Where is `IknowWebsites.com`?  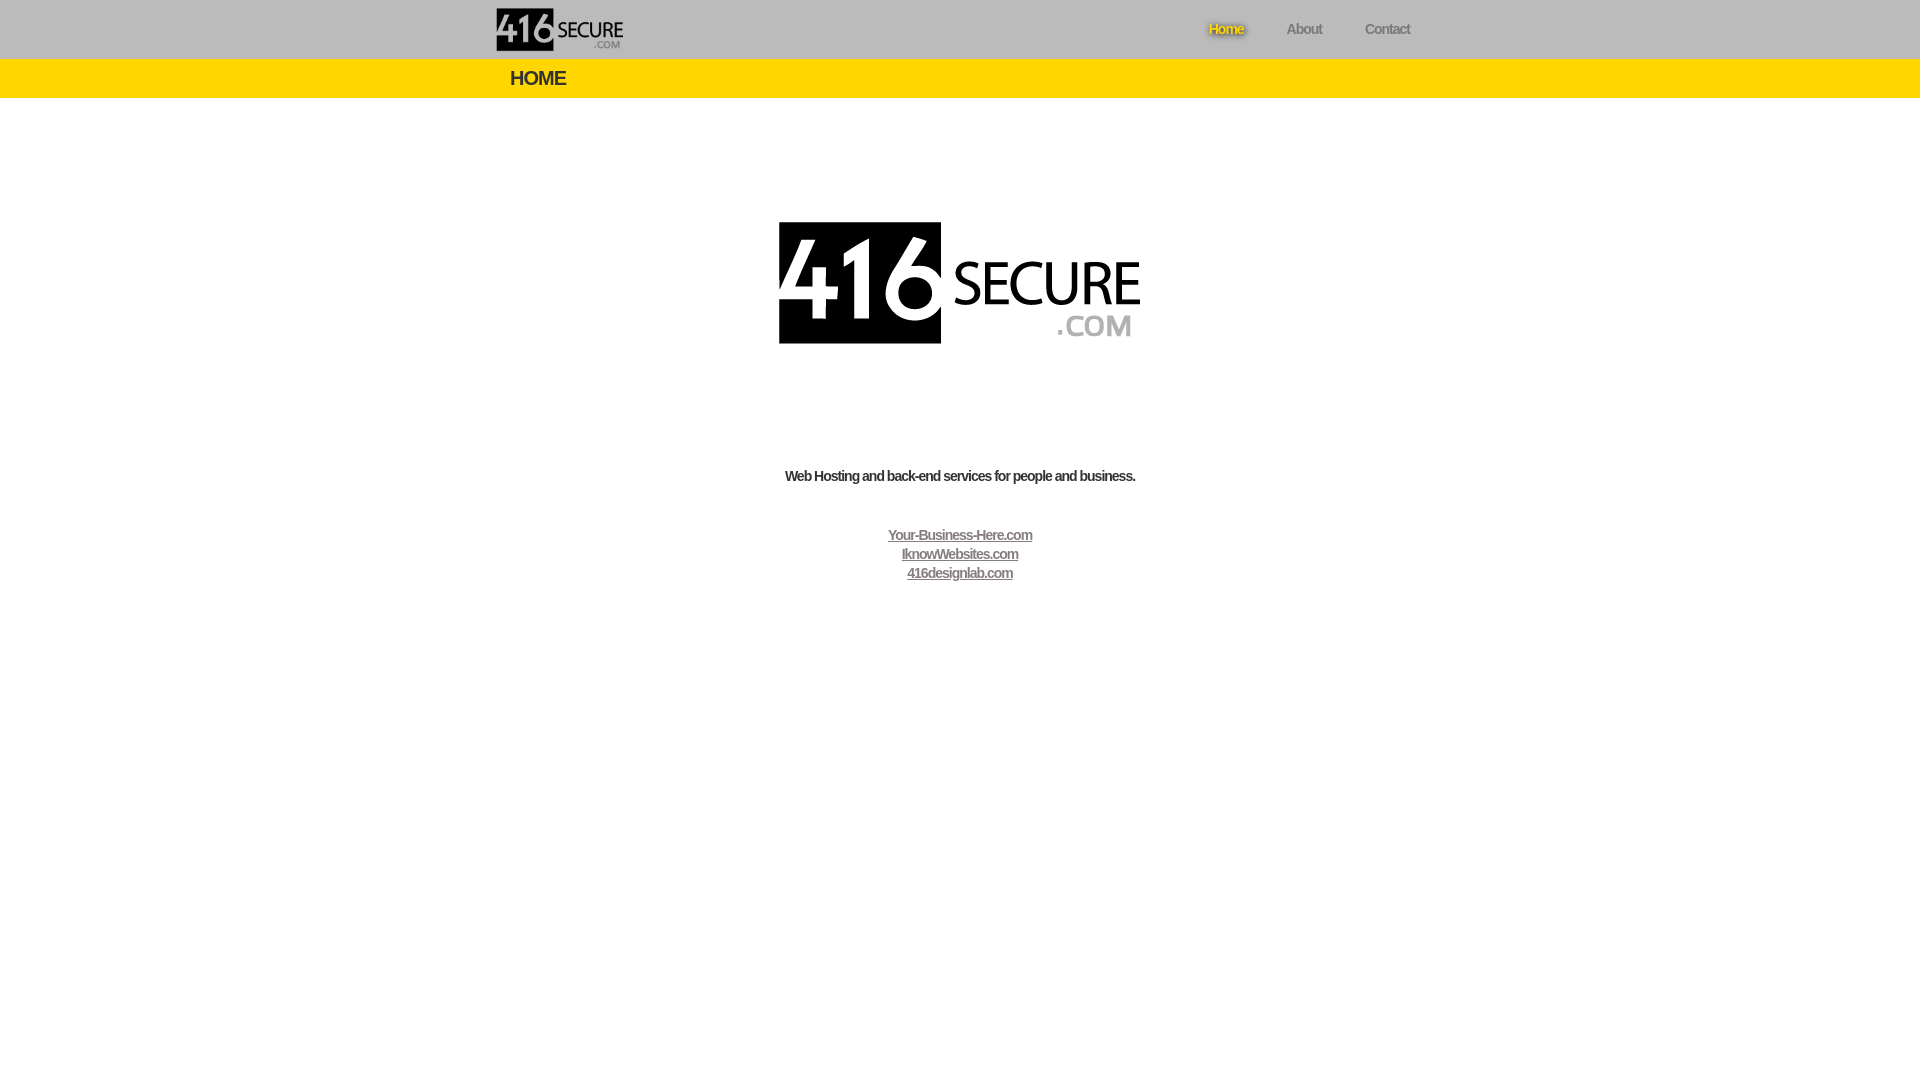 IknowWebsites.com is located at coordinates (960, 554).